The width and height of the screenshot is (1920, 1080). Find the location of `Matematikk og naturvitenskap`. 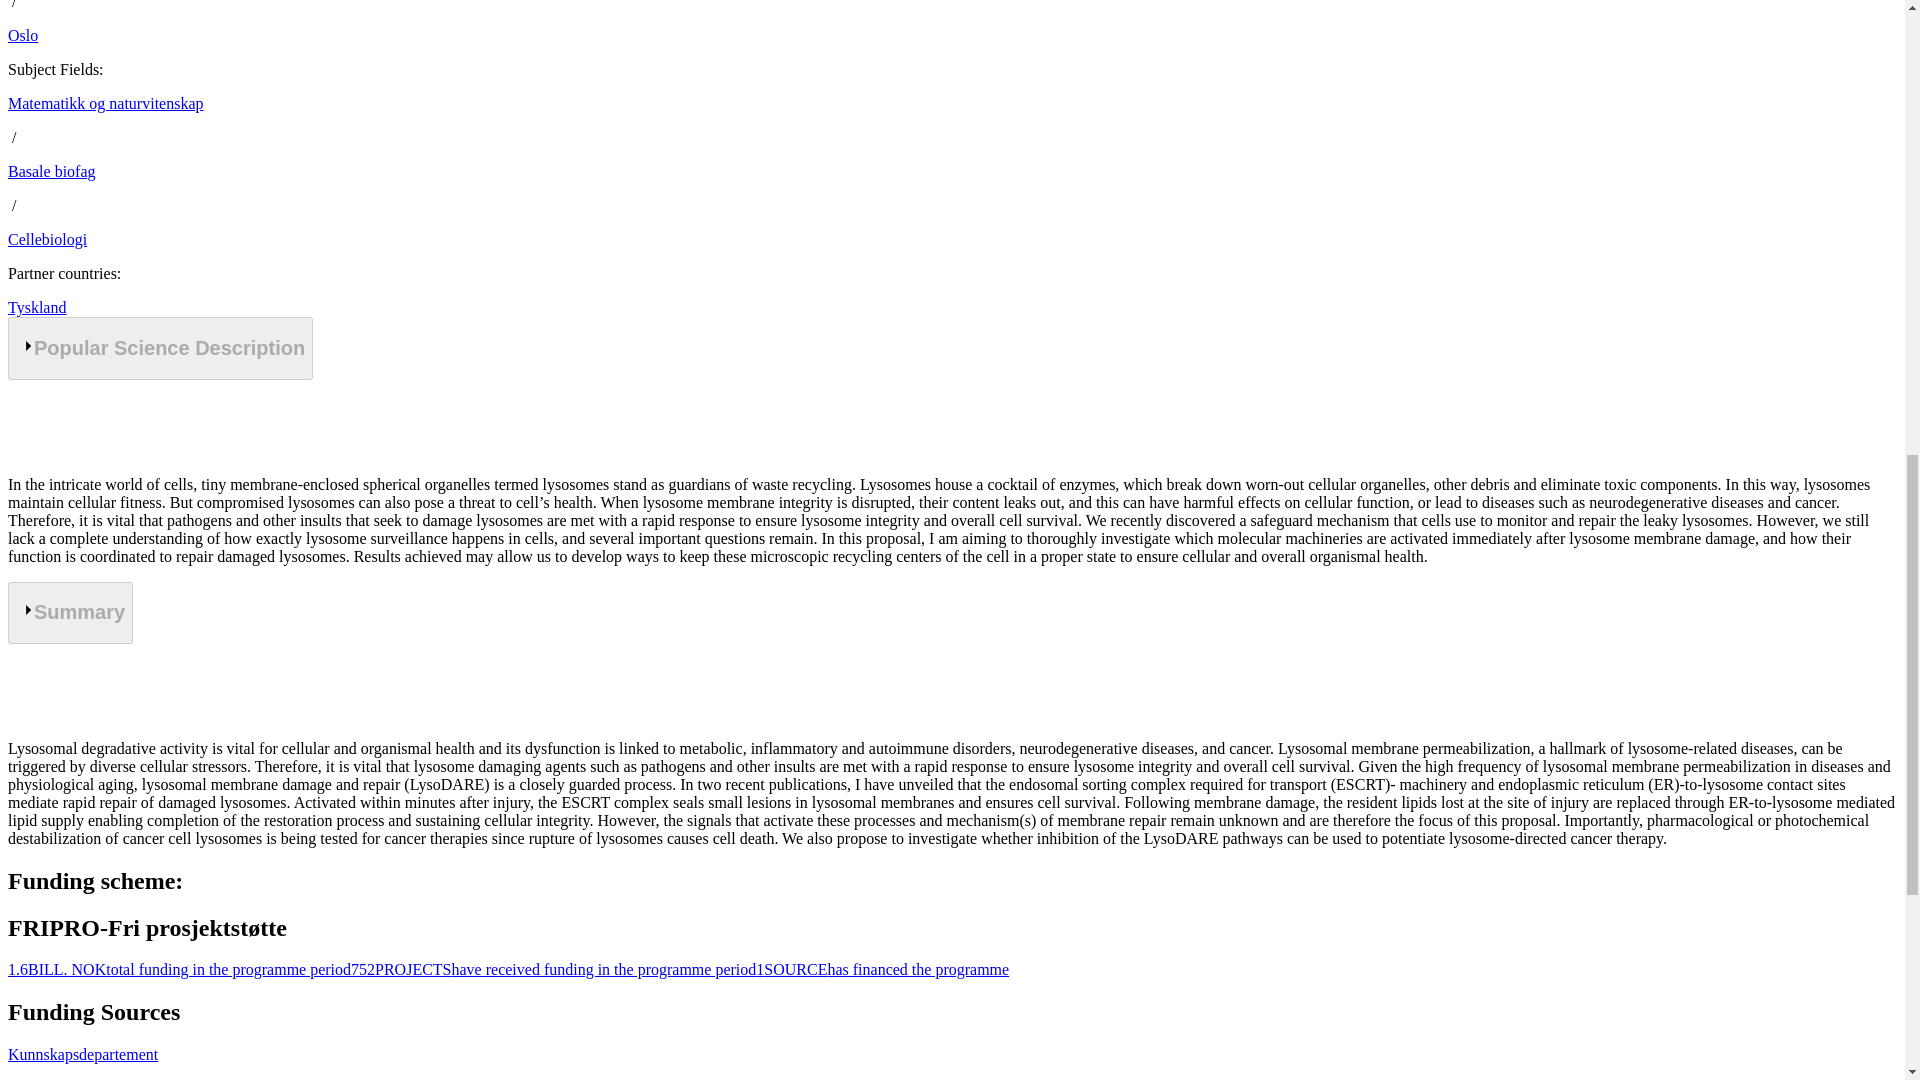

Matematikk og naturvitenskap is located at coordinates (105, 104).